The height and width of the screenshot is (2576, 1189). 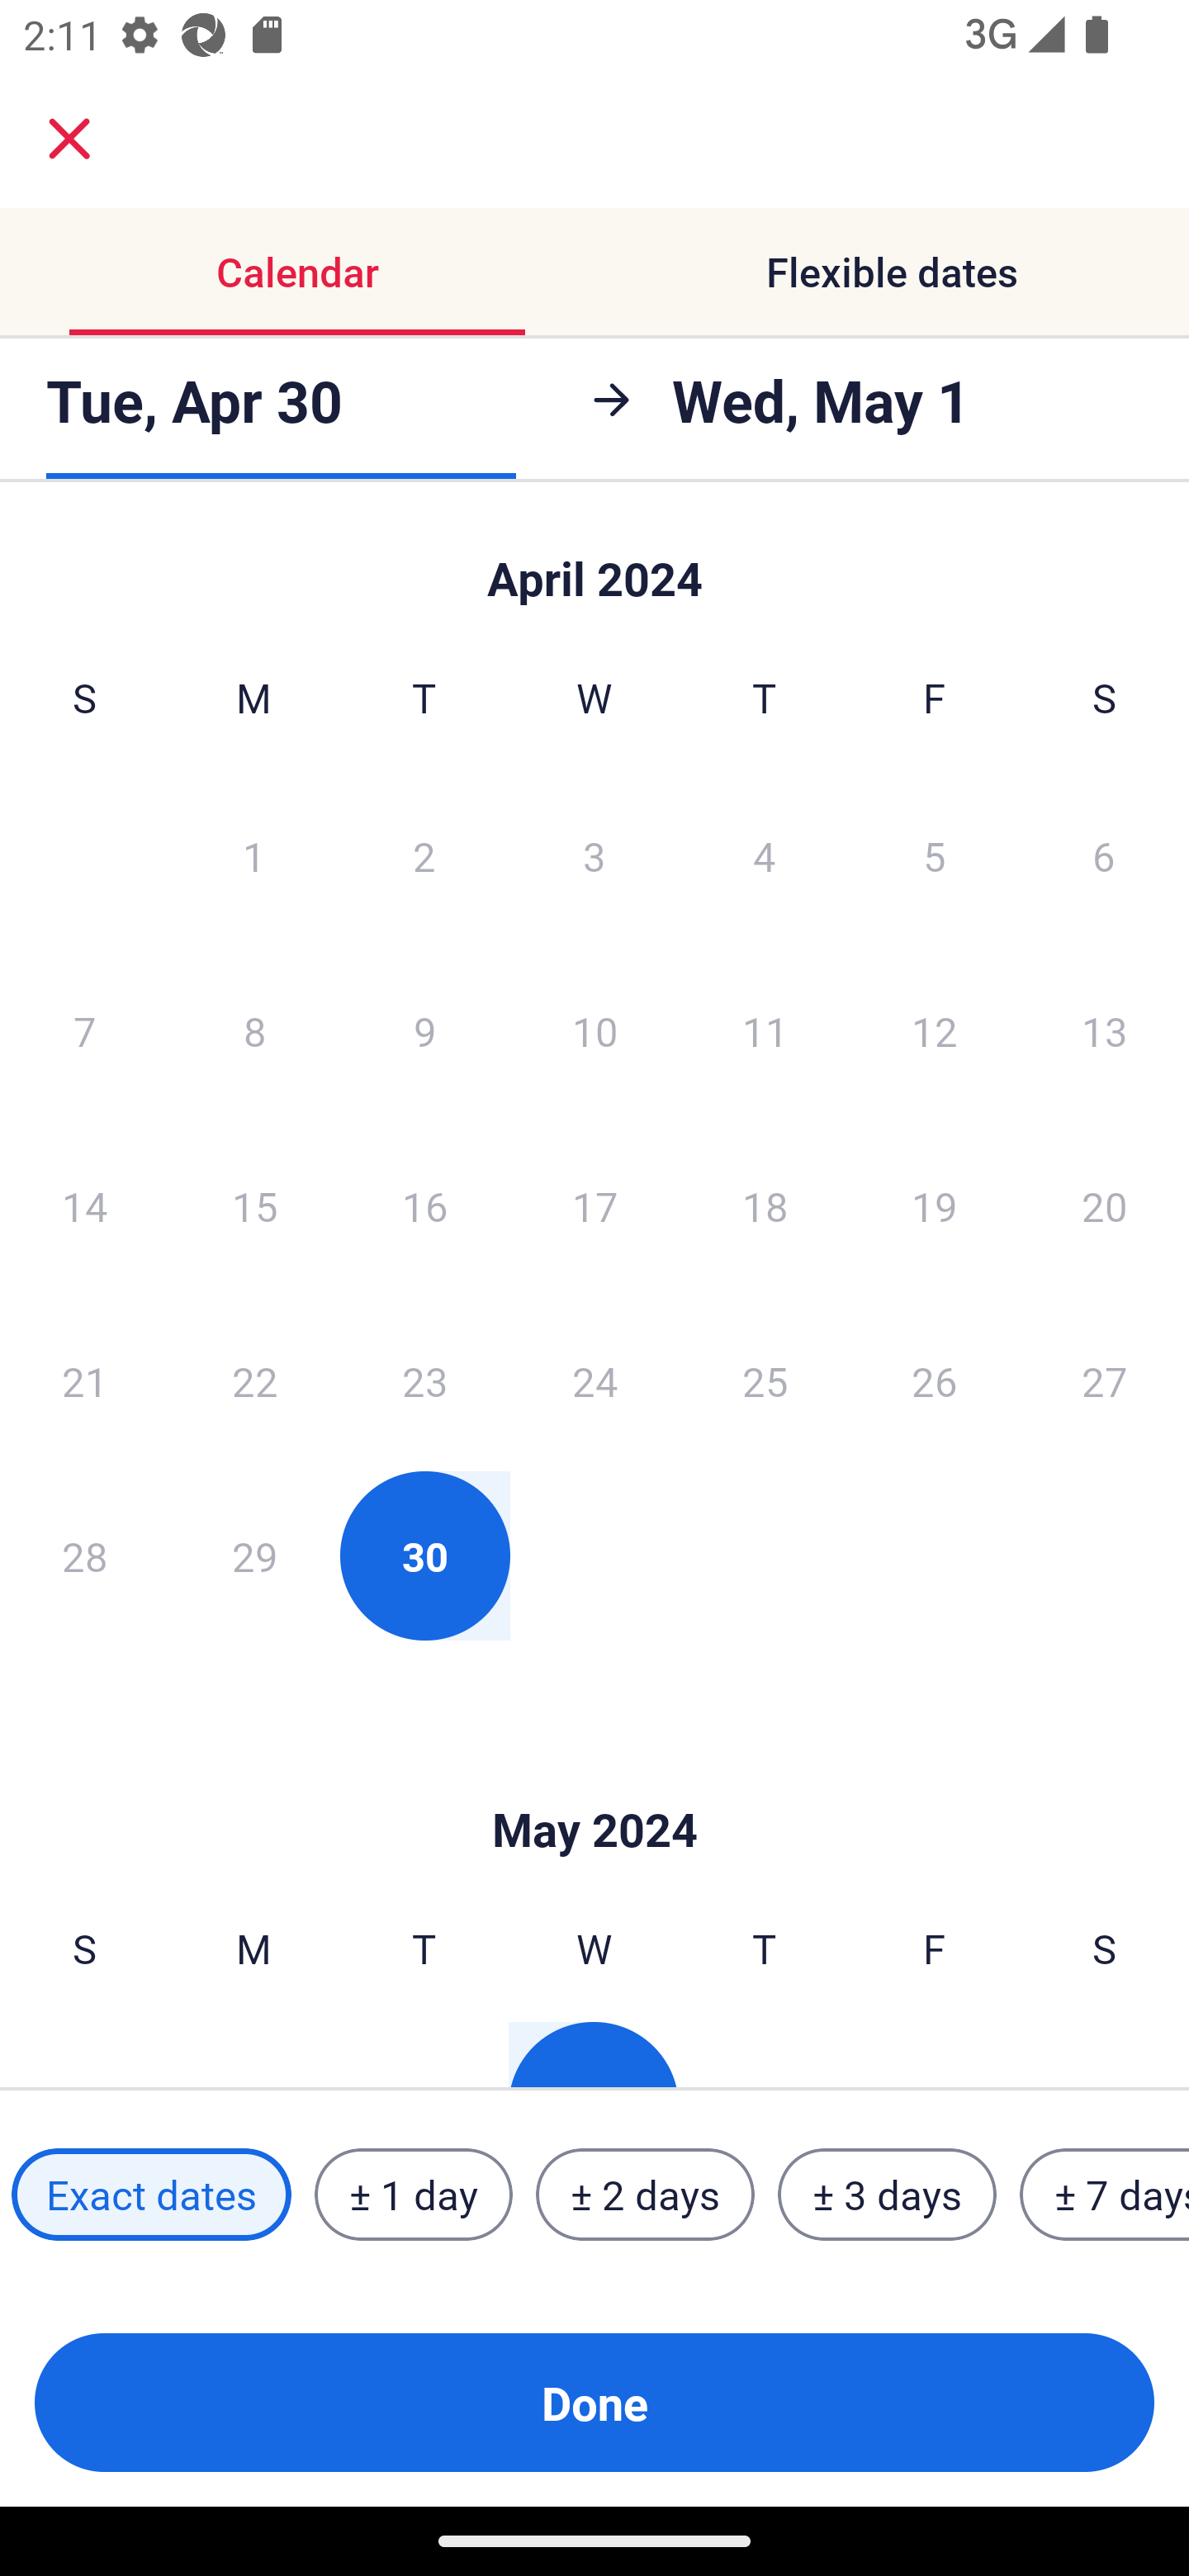 I want to click on Done, so click(x=594, y=2403).